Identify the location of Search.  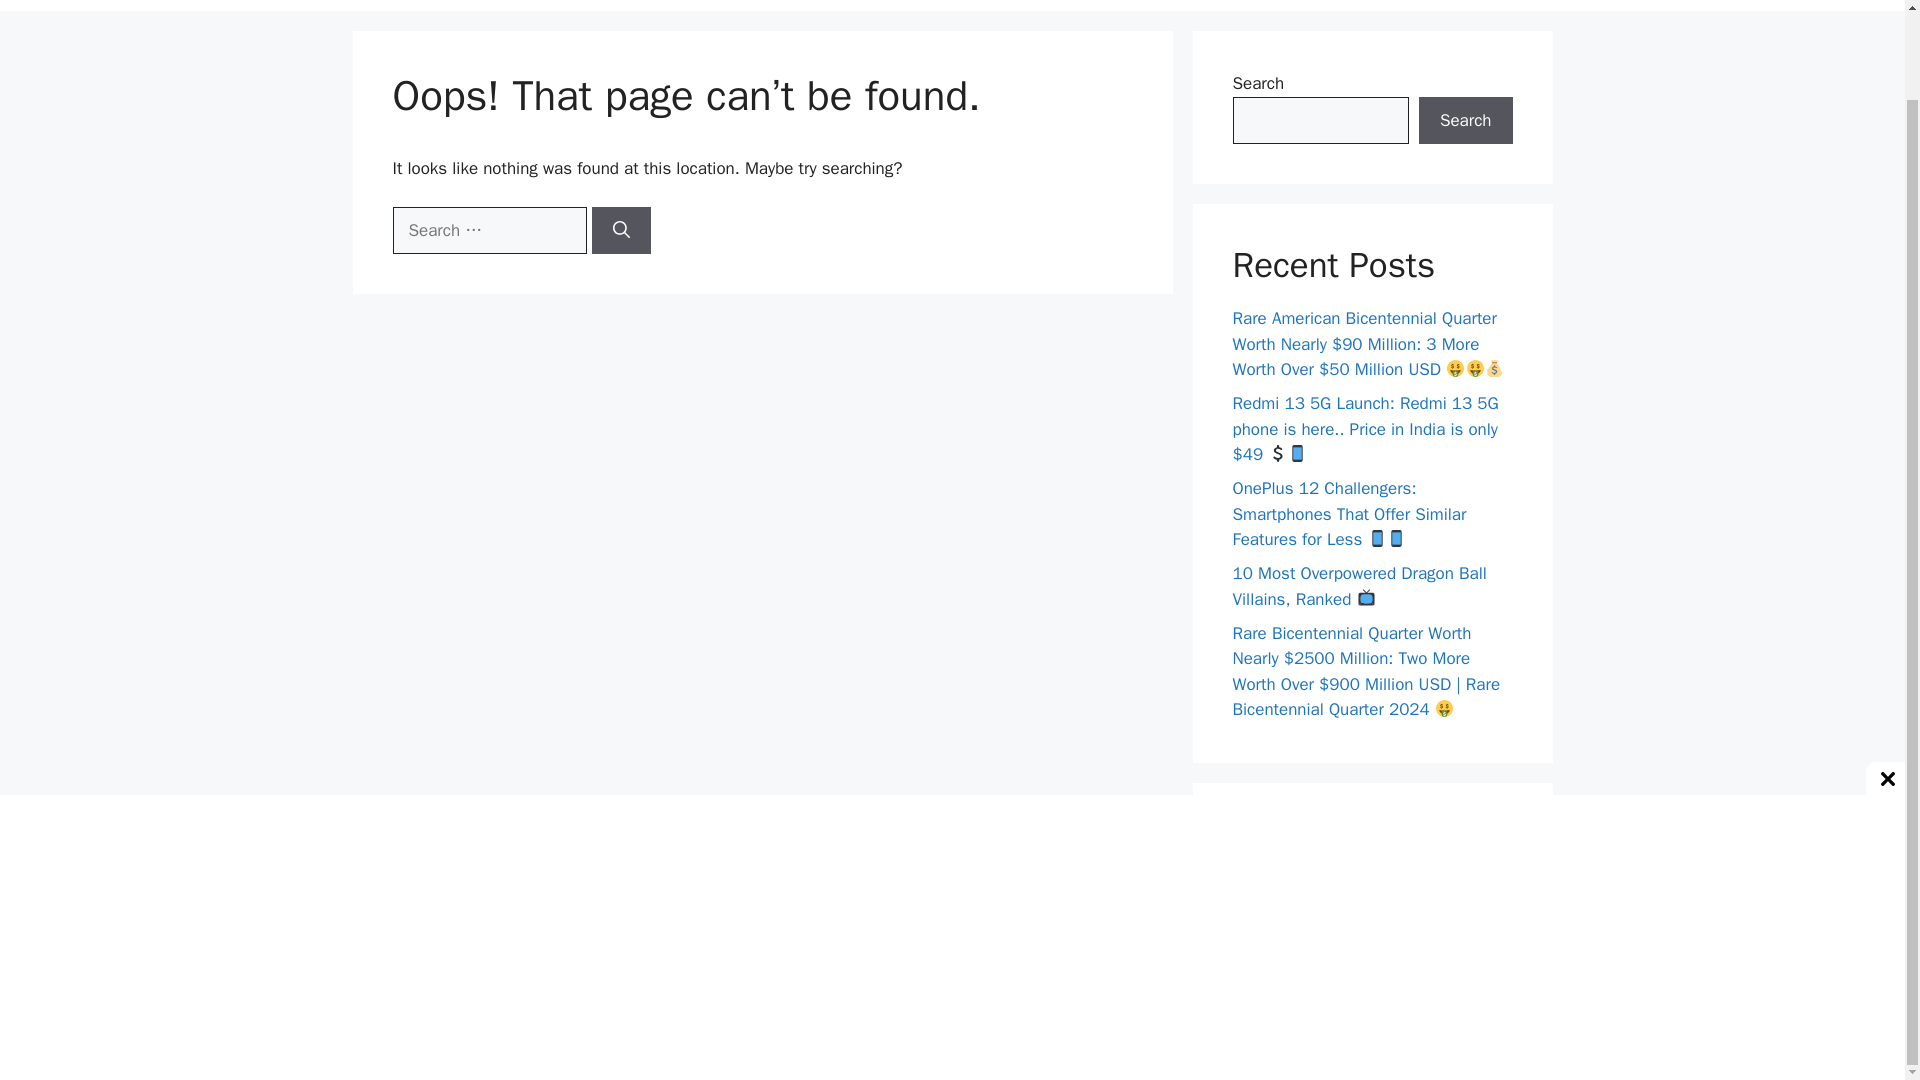
(1465, 120).